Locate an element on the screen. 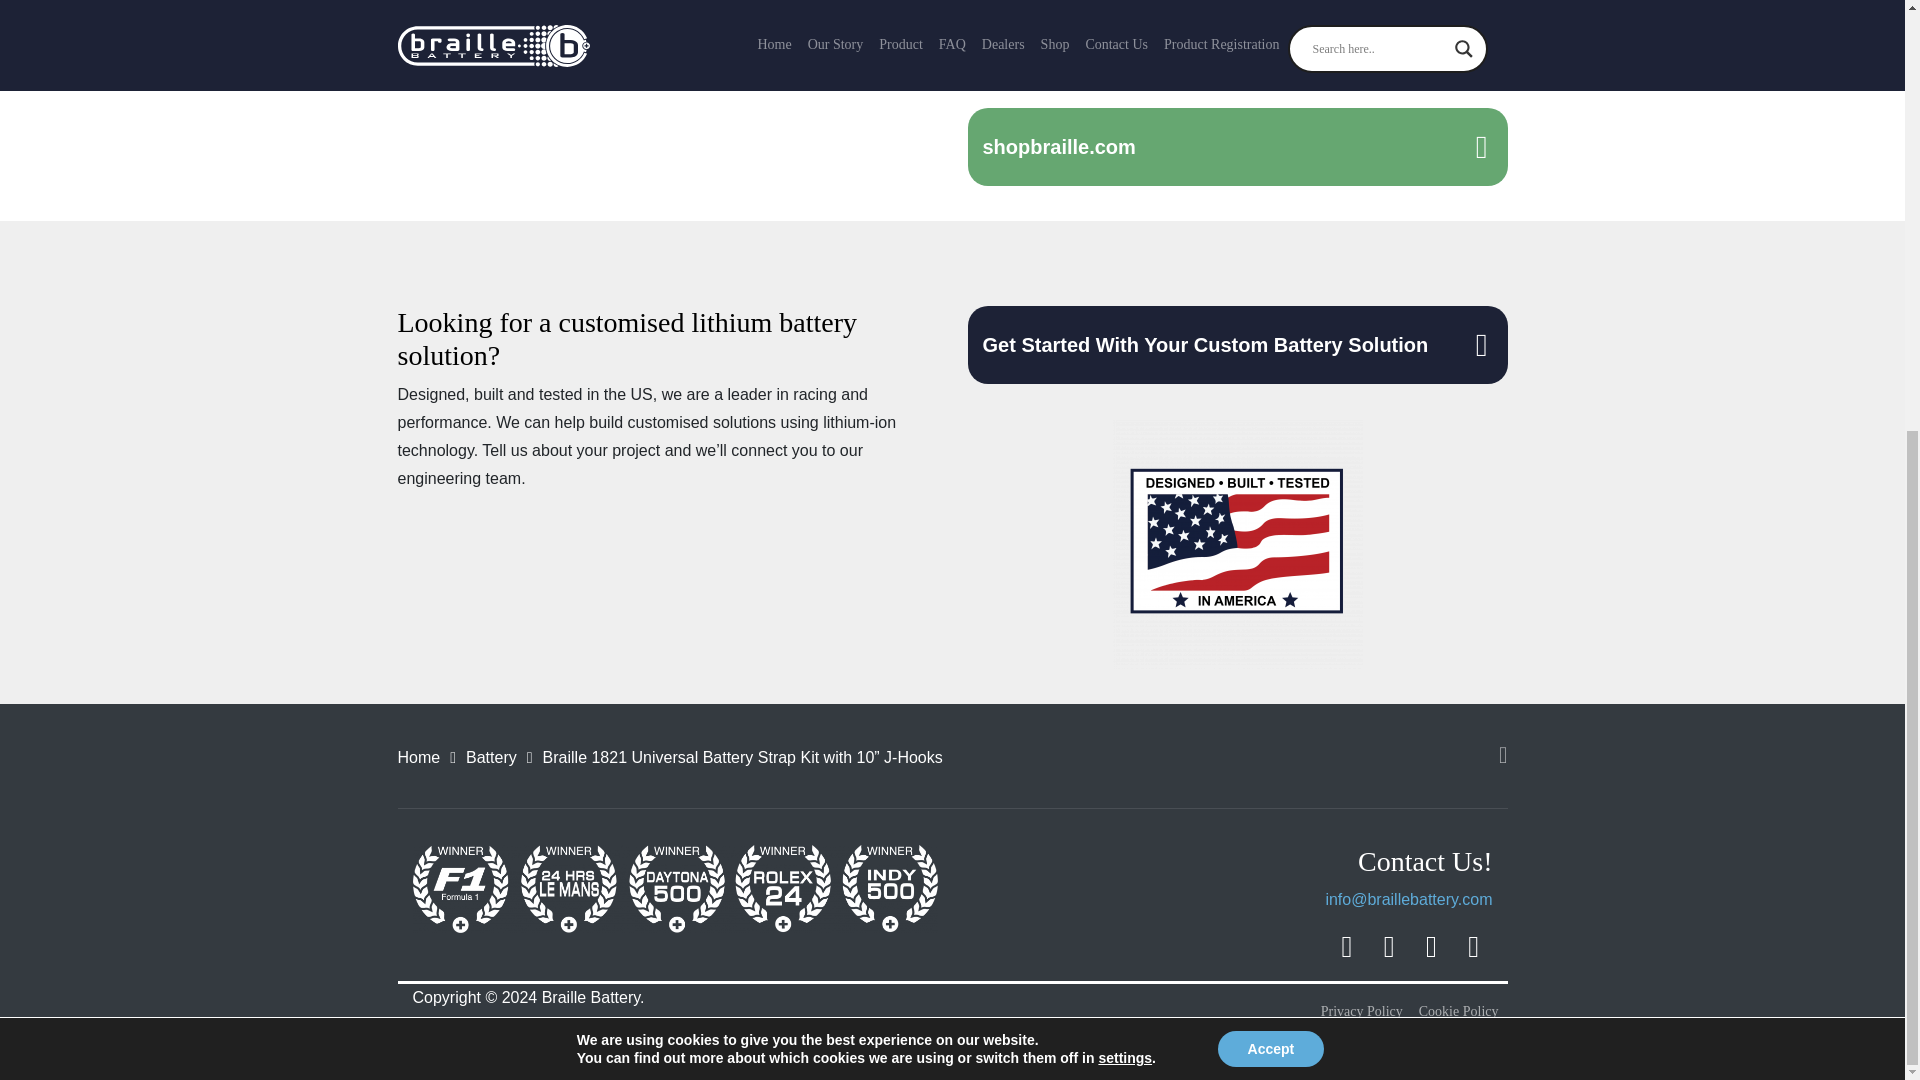 This screenshot has width=1920, height=1080. Accept is located at coordinates (1270, 338).